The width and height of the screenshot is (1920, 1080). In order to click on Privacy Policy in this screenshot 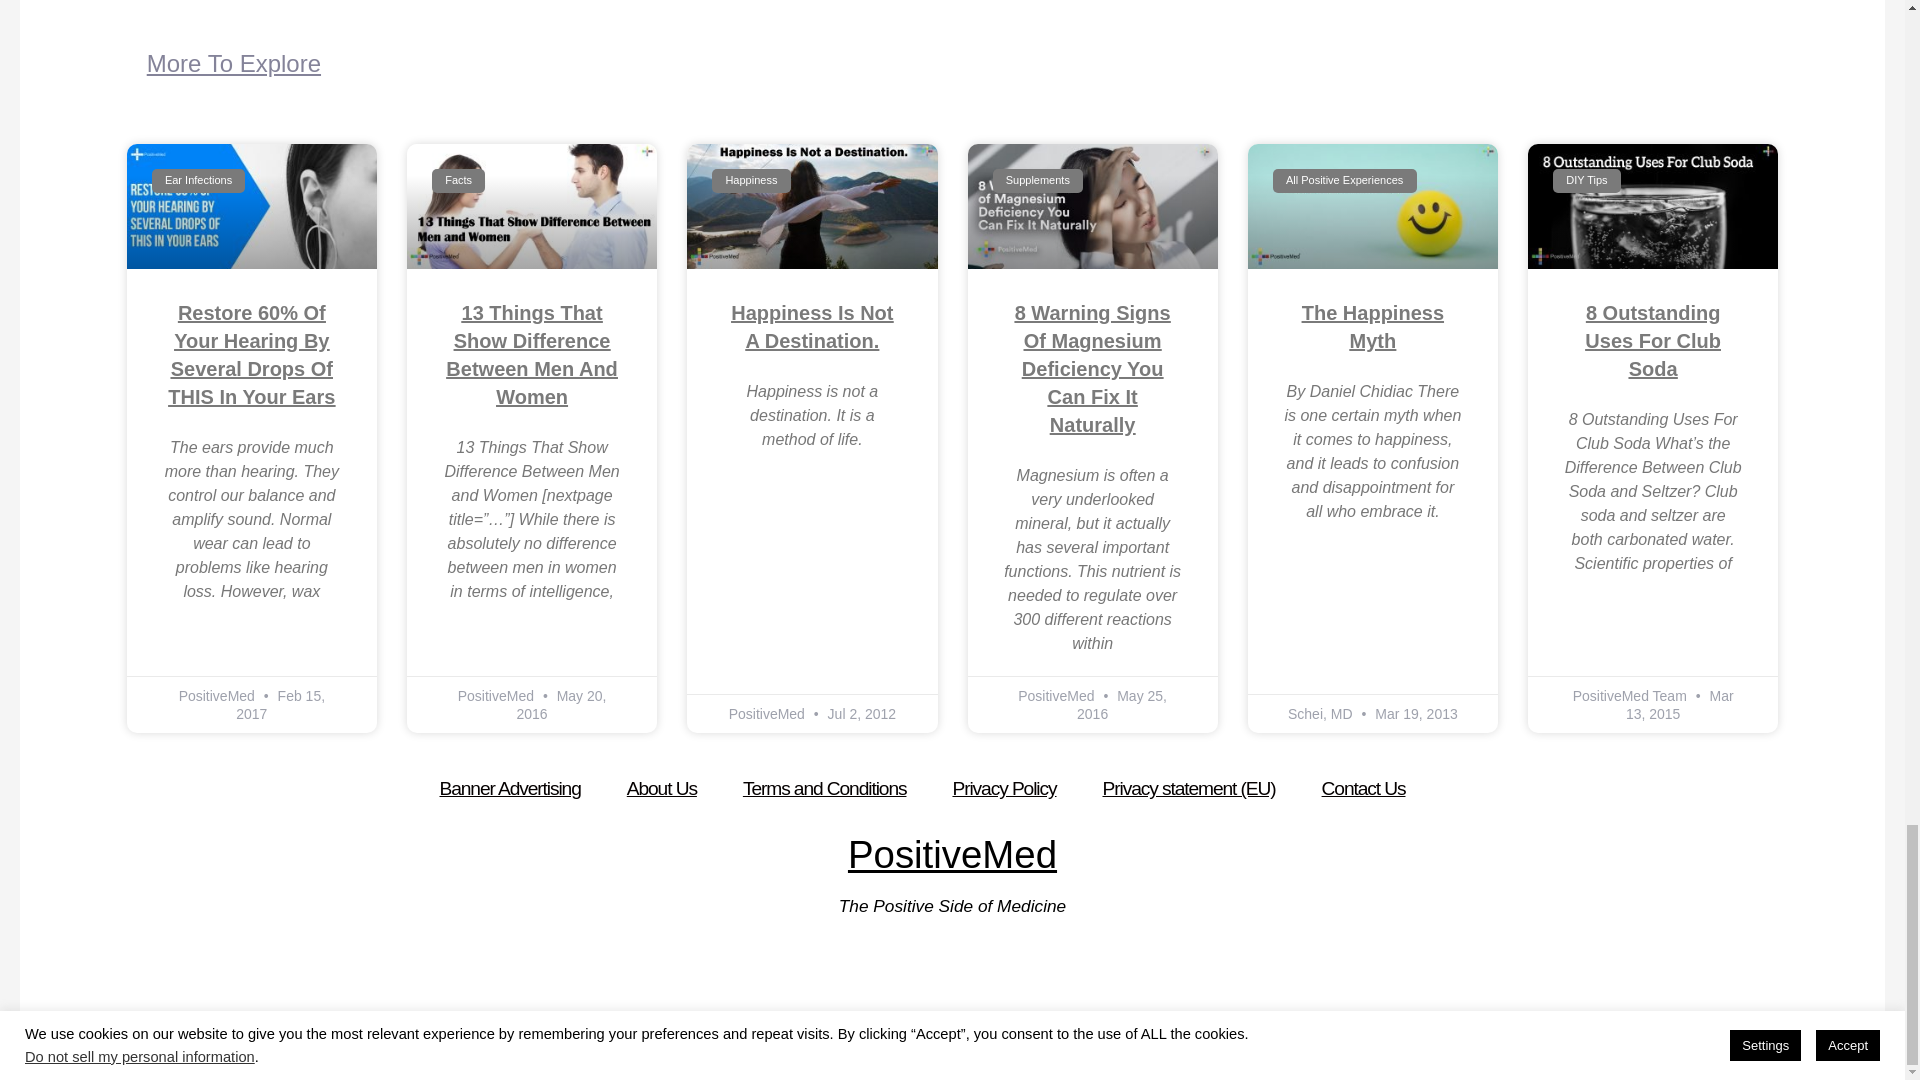, I will do `click(1004, 788)`.